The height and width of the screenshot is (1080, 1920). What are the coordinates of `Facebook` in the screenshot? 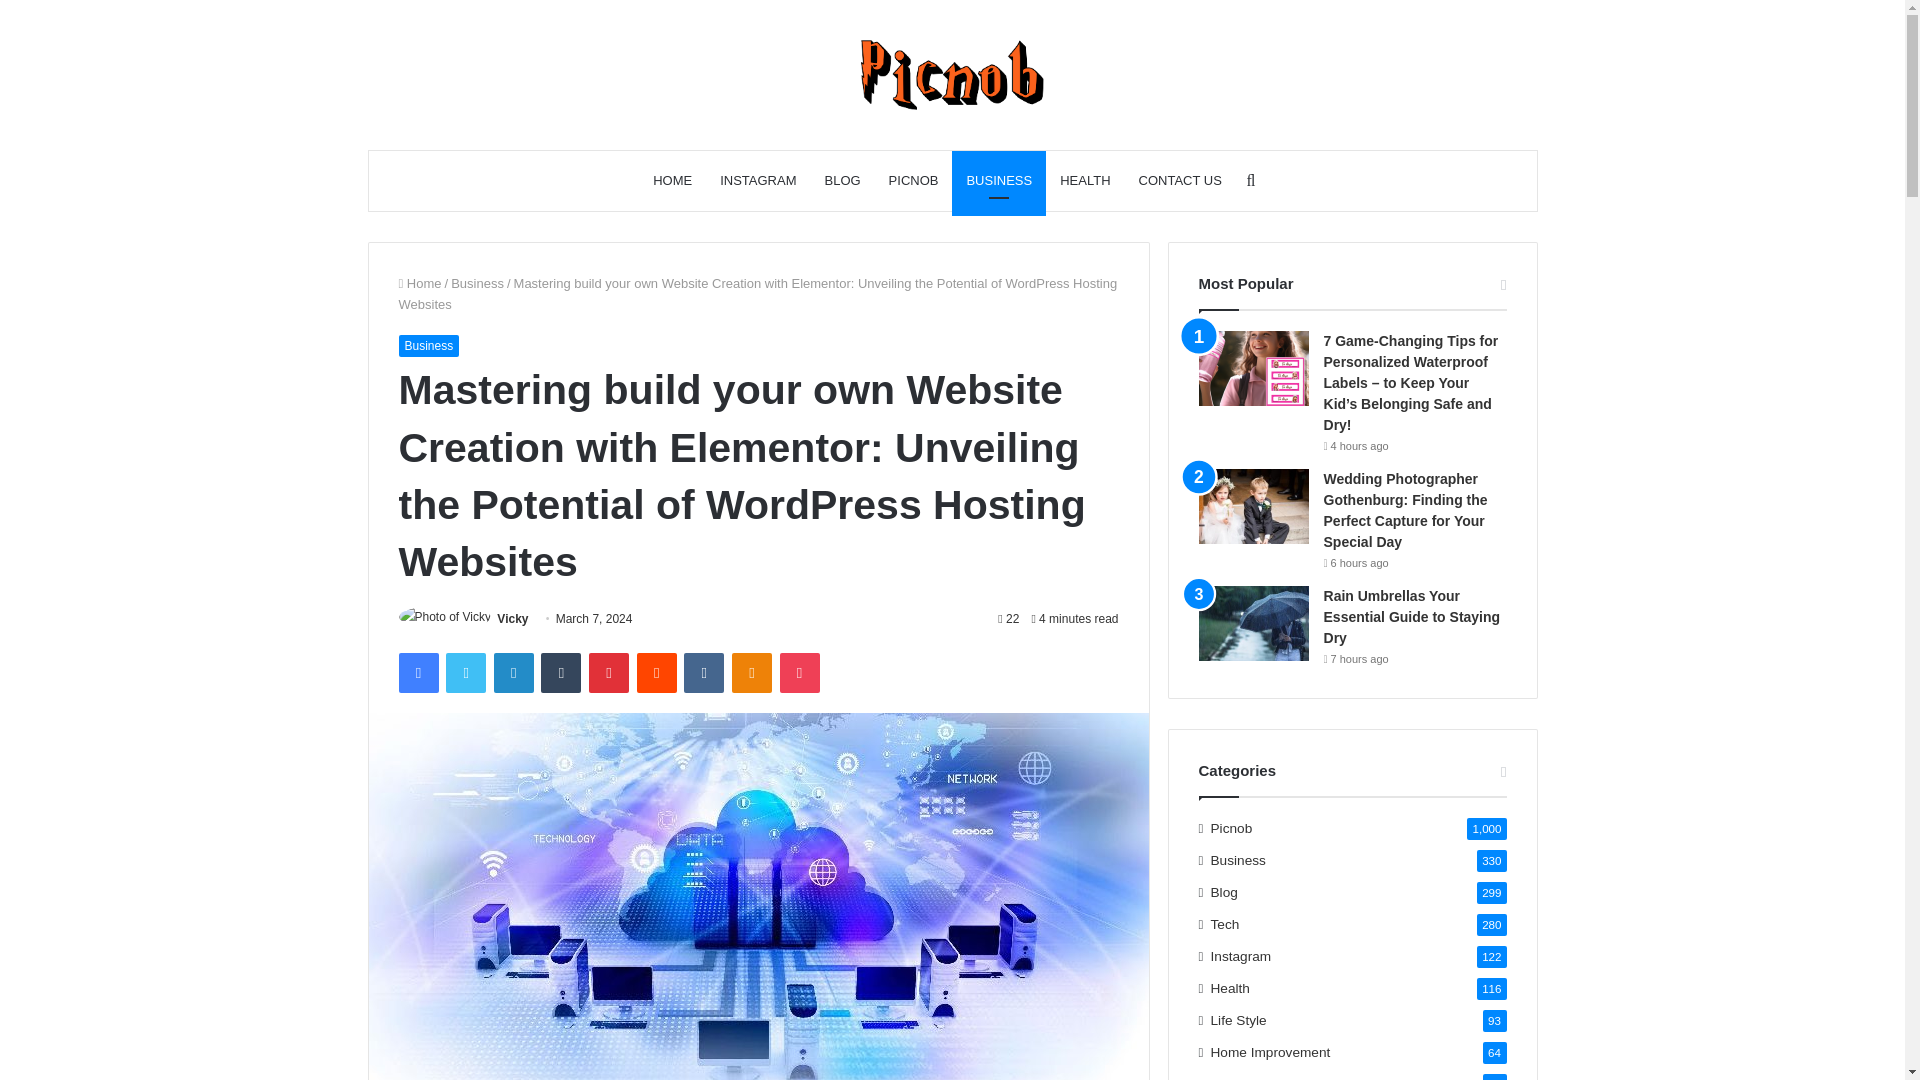 It's located at (417, 673).